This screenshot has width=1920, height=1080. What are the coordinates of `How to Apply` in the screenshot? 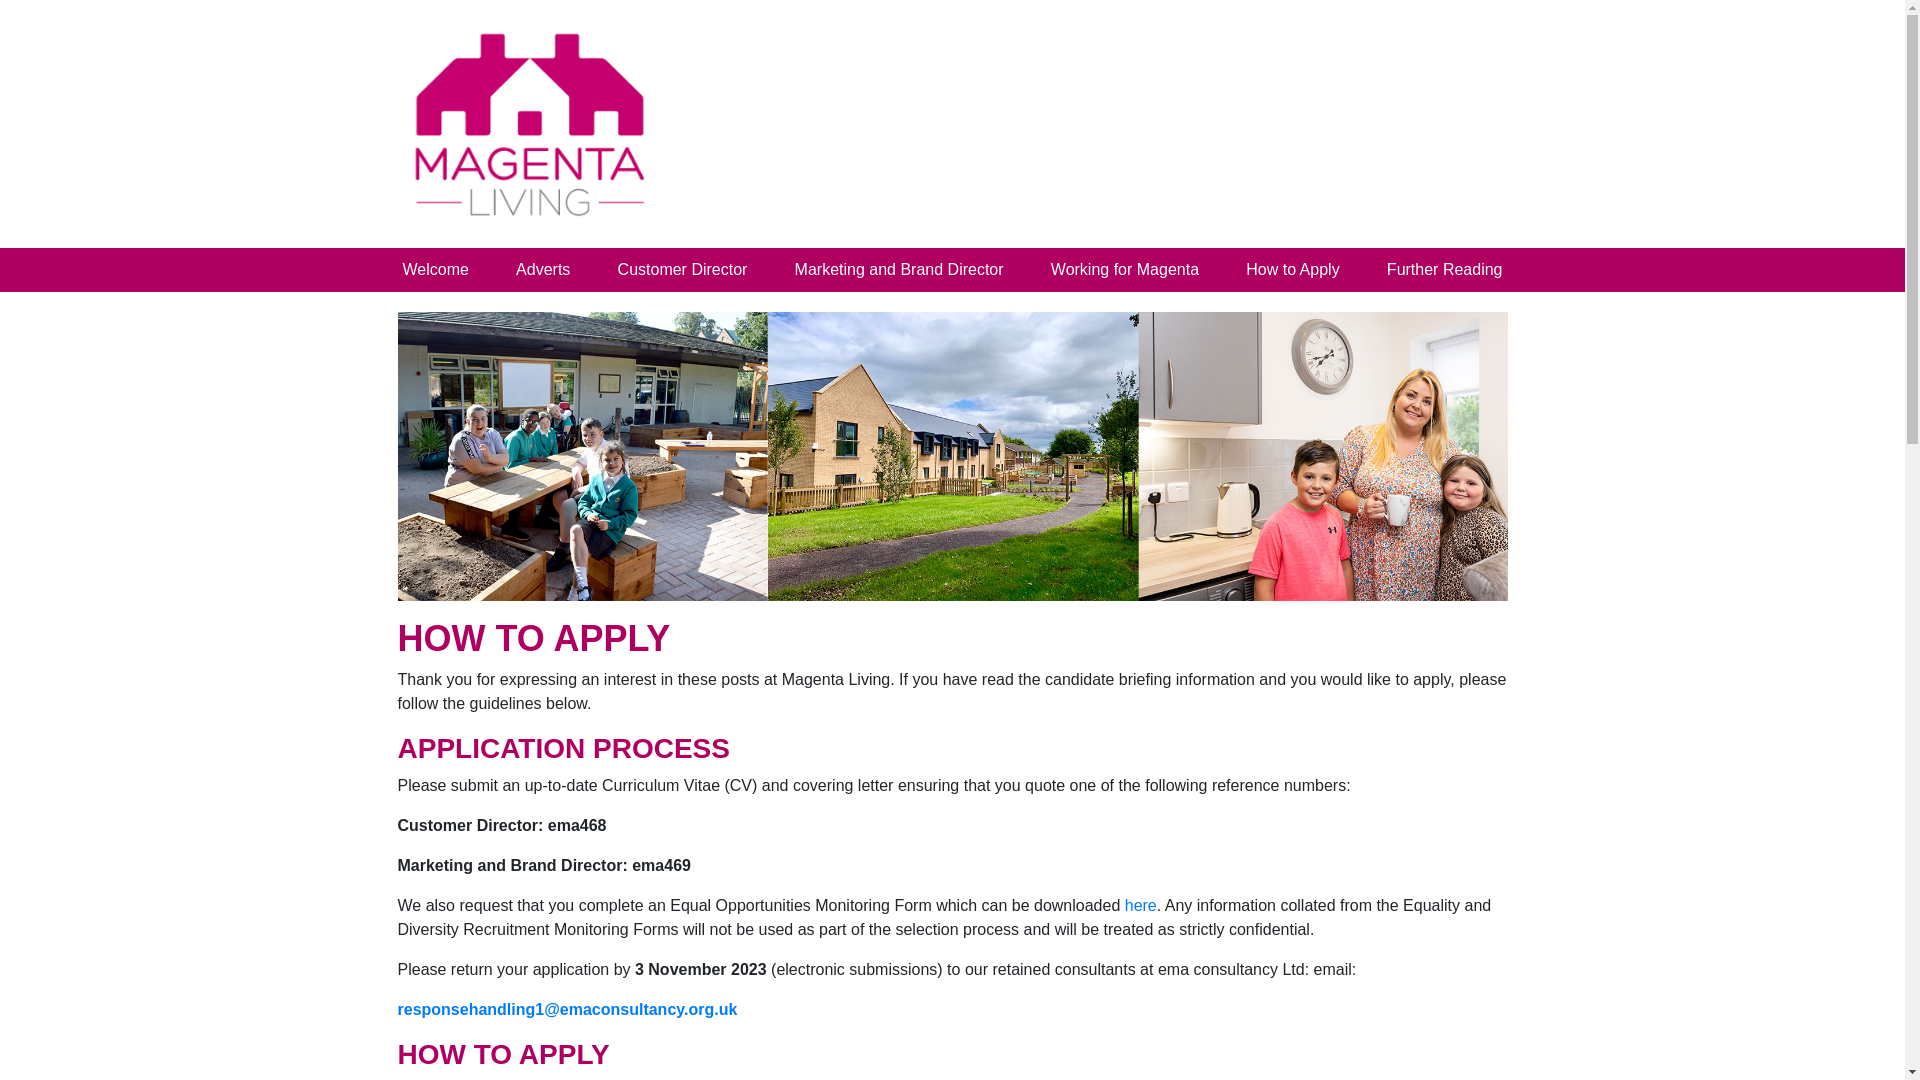 It's located at (1292, 270).